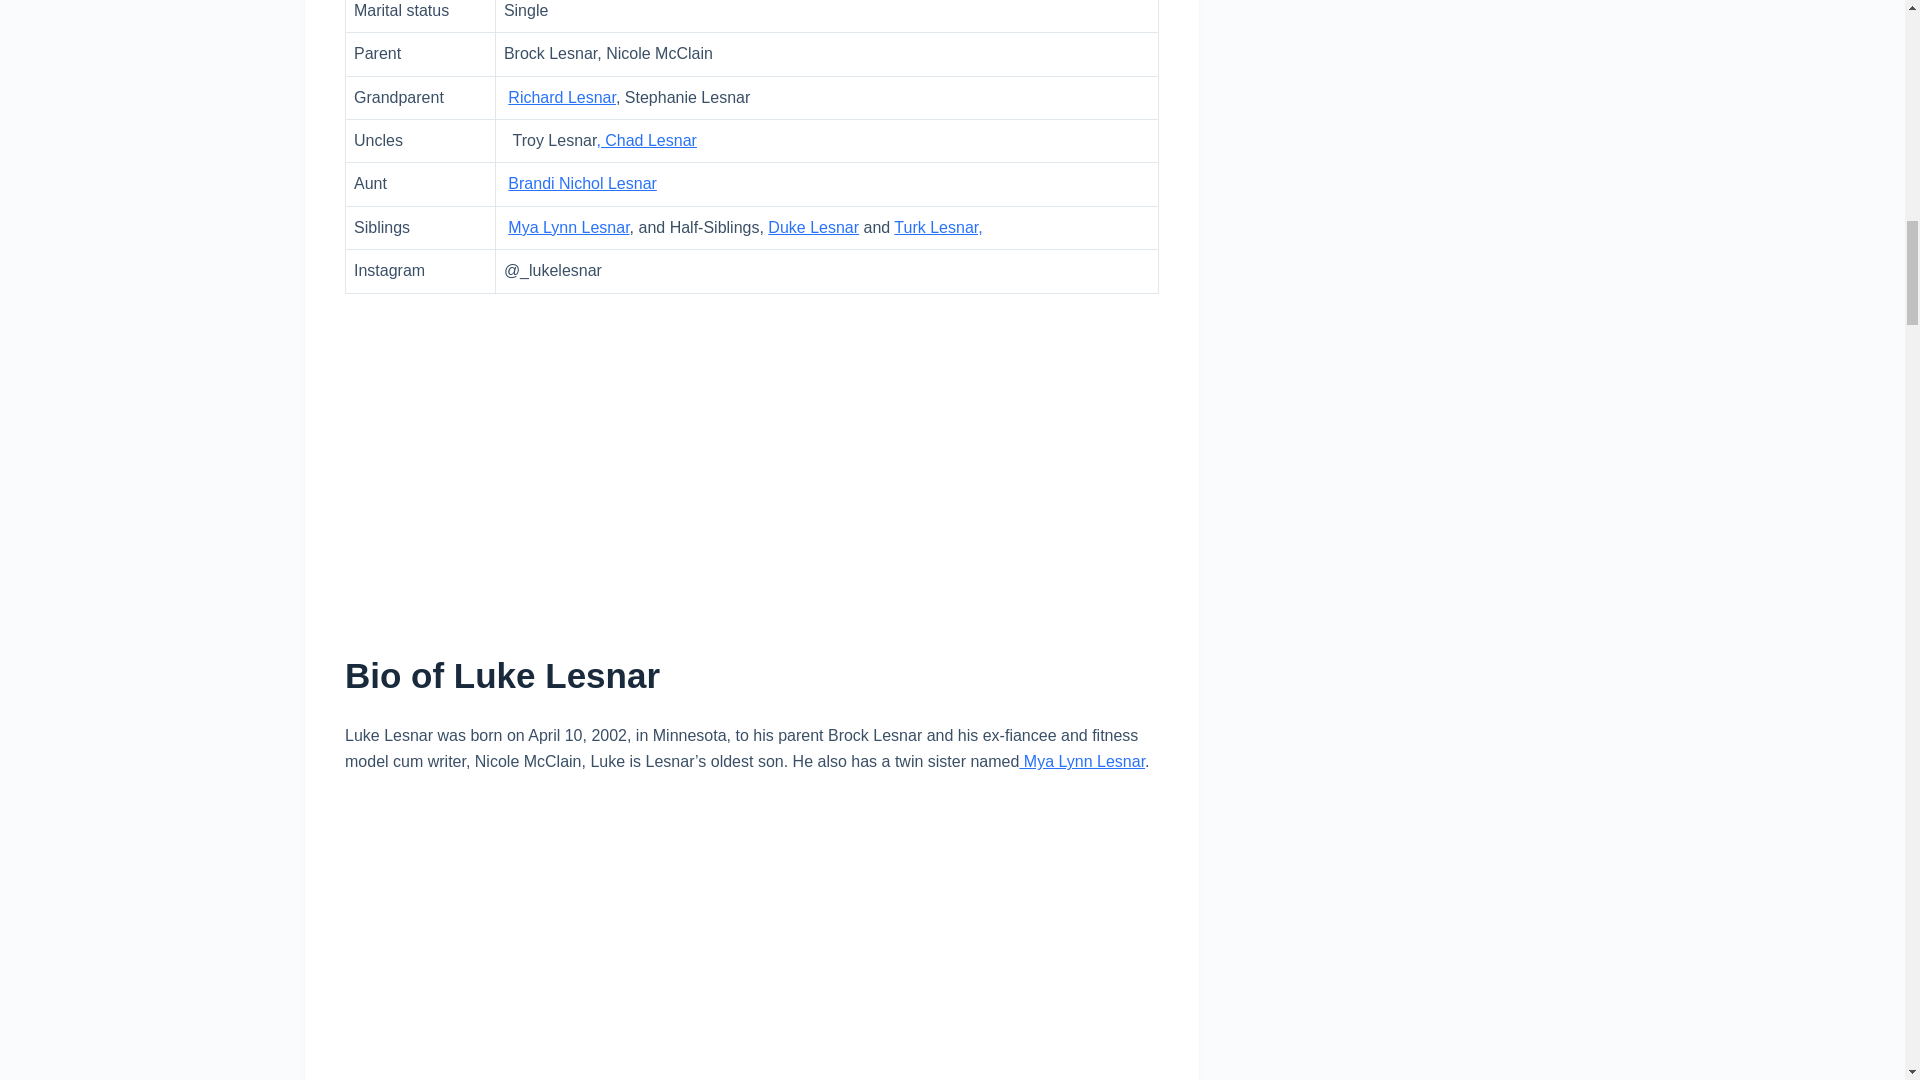 This screenshot has width=1920, height=1080. What do you see at coordinates (752, 458) in the screenshot?
I see `Advertisement` at bounding box center [752, 458].